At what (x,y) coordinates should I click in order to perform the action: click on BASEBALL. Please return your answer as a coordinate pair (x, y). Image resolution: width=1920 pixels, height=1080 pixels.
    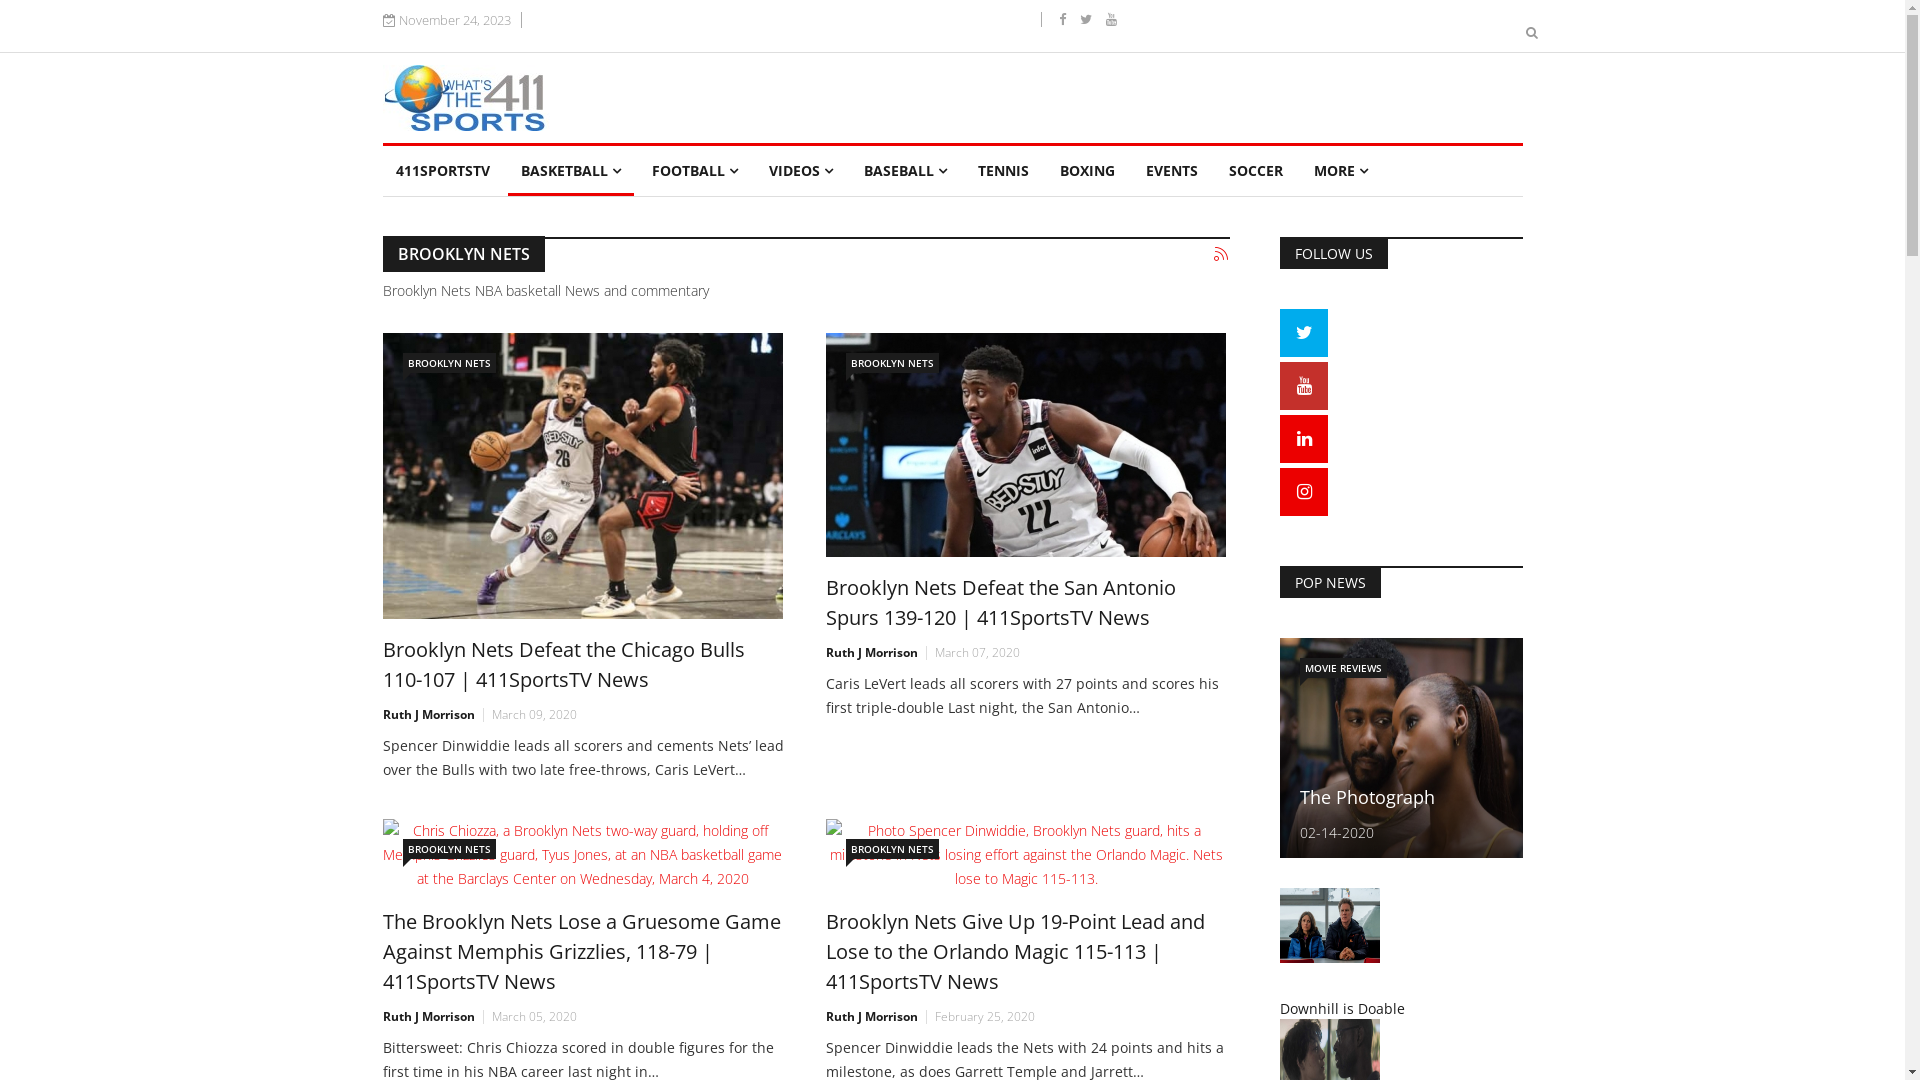
    Looking at the image, I should click on (904, 171).